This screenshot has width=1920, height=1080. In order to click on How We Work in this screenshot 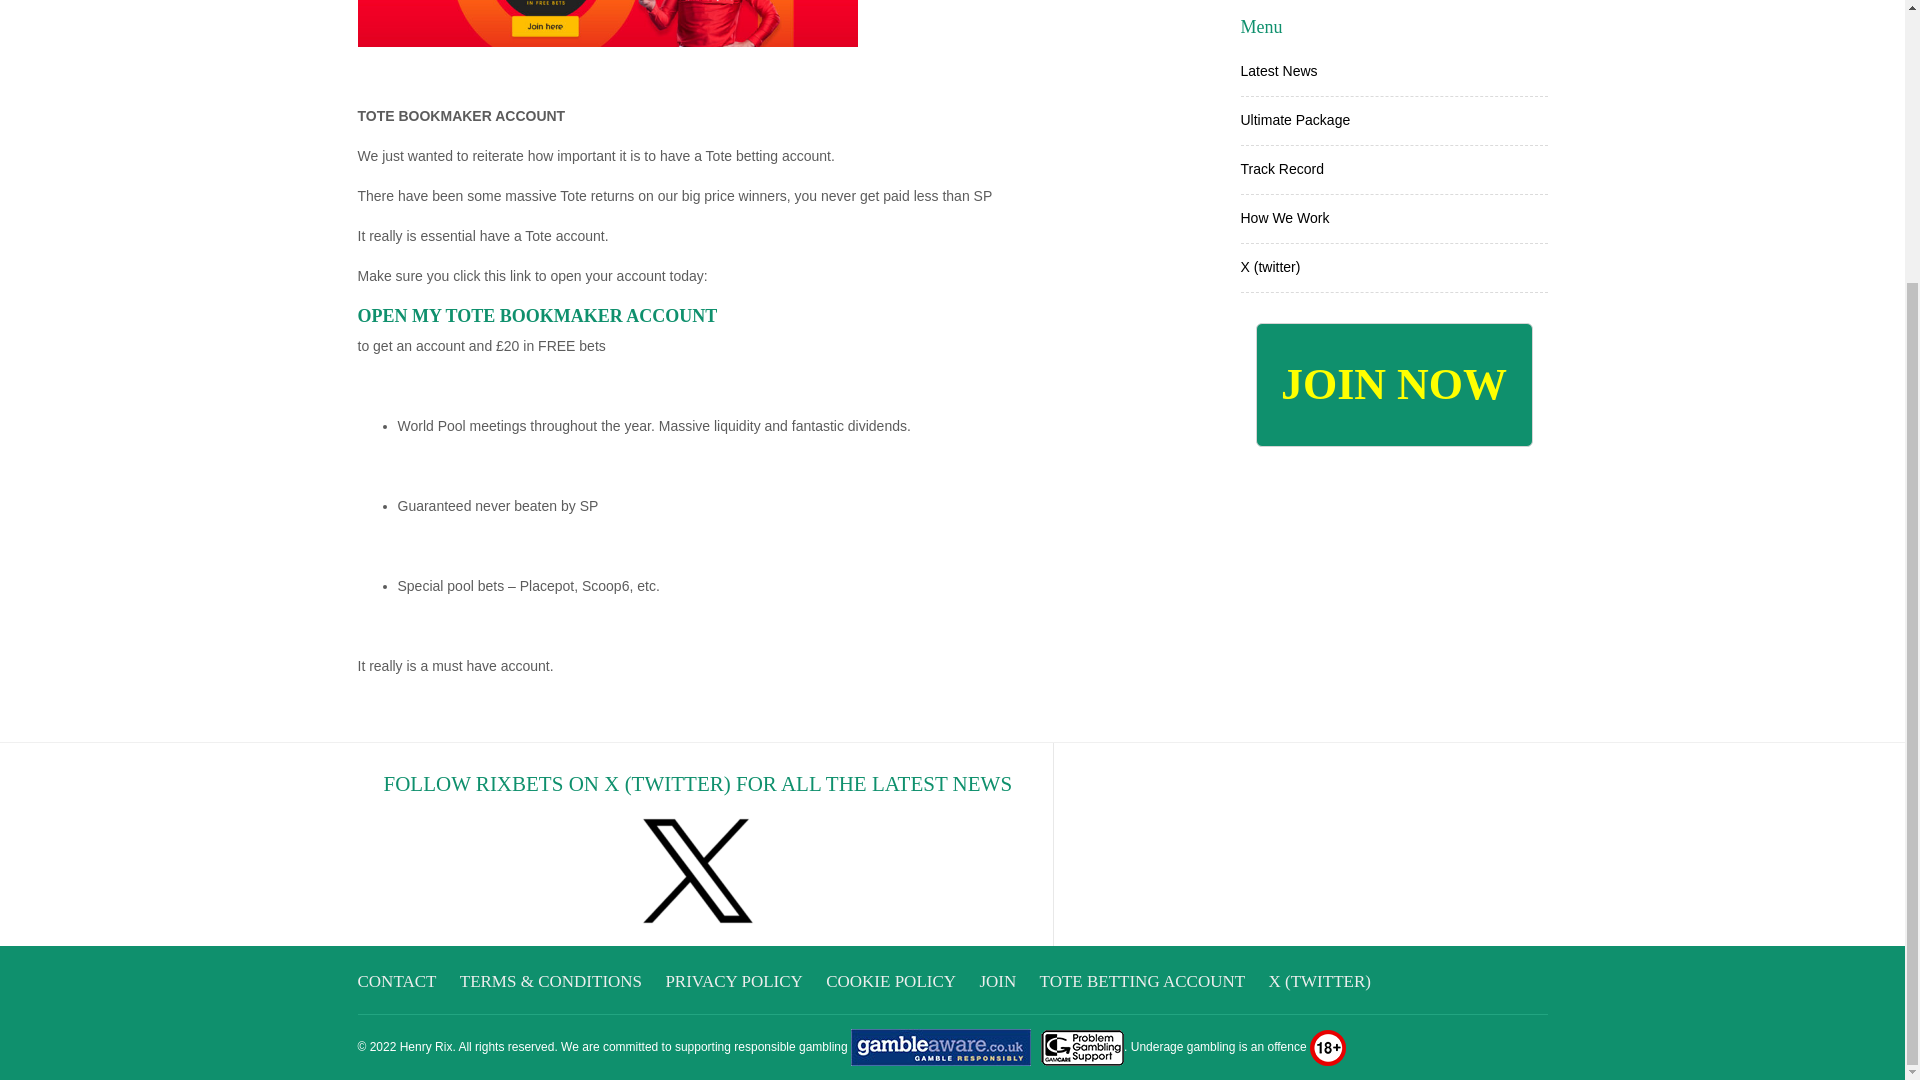, I will do `click(1284, 217)`.